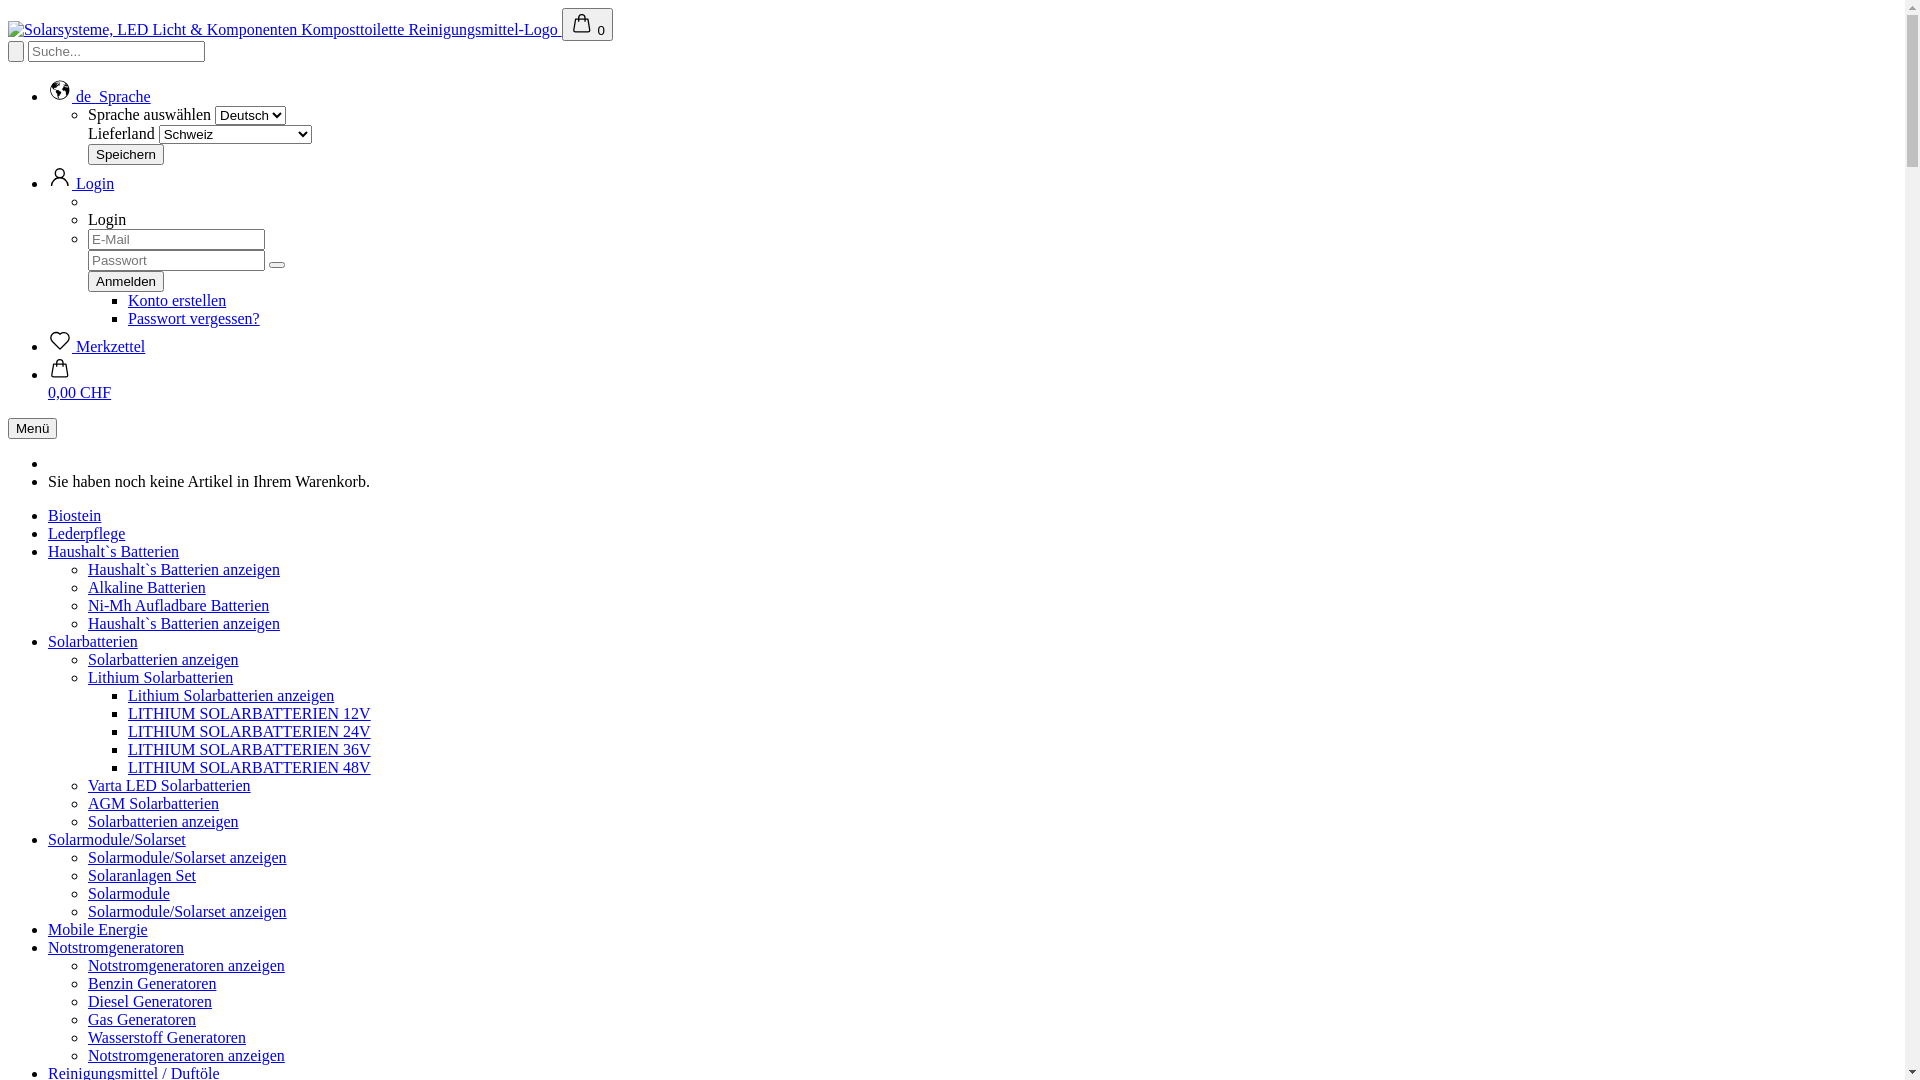 The width and height of the screenshot is (1920, 1080). What do you see at coordinates (166, 1038) in the screenshot?
I see `Wasserstoff Generatoren` at bounding box center [166, 1038].